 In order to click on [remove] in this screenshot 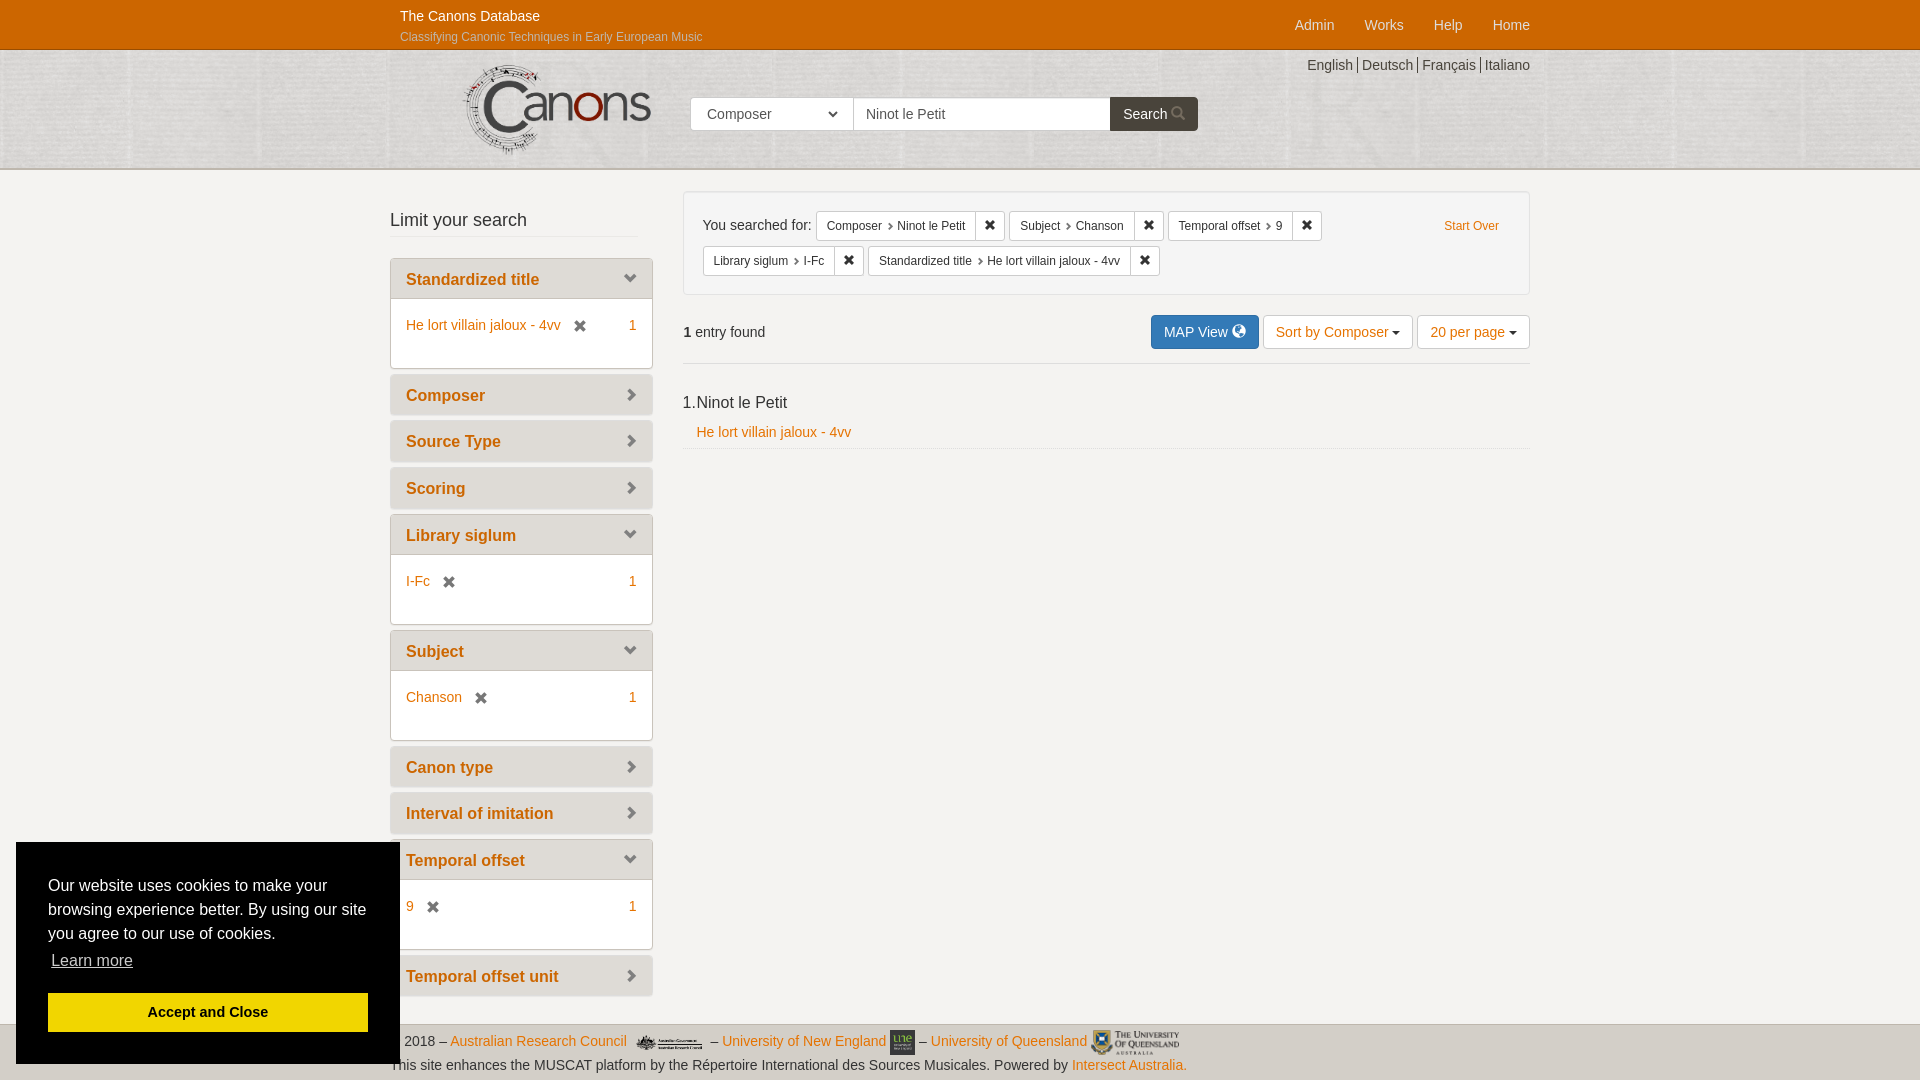, I will do `click(427, 906)`.